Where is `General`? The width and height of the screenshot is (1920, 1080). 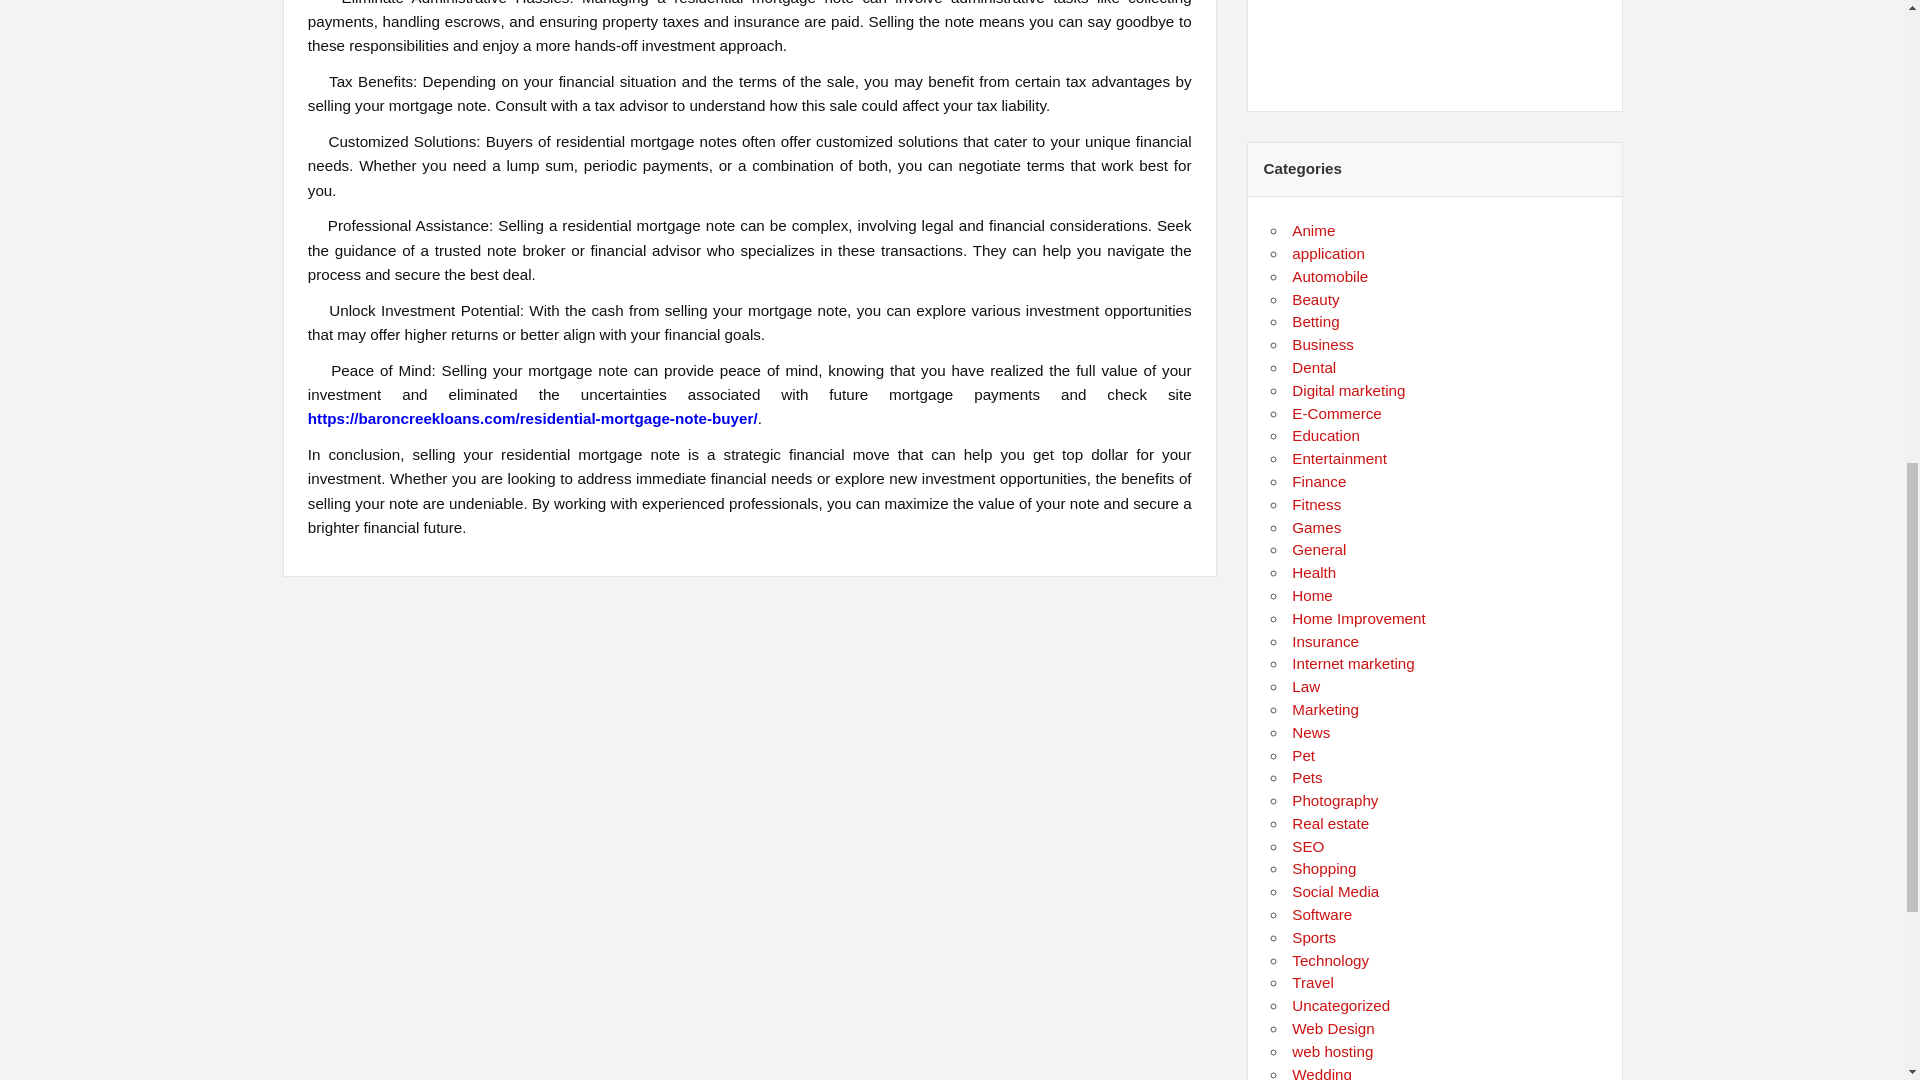 General is located at coordinates (1318, 550).